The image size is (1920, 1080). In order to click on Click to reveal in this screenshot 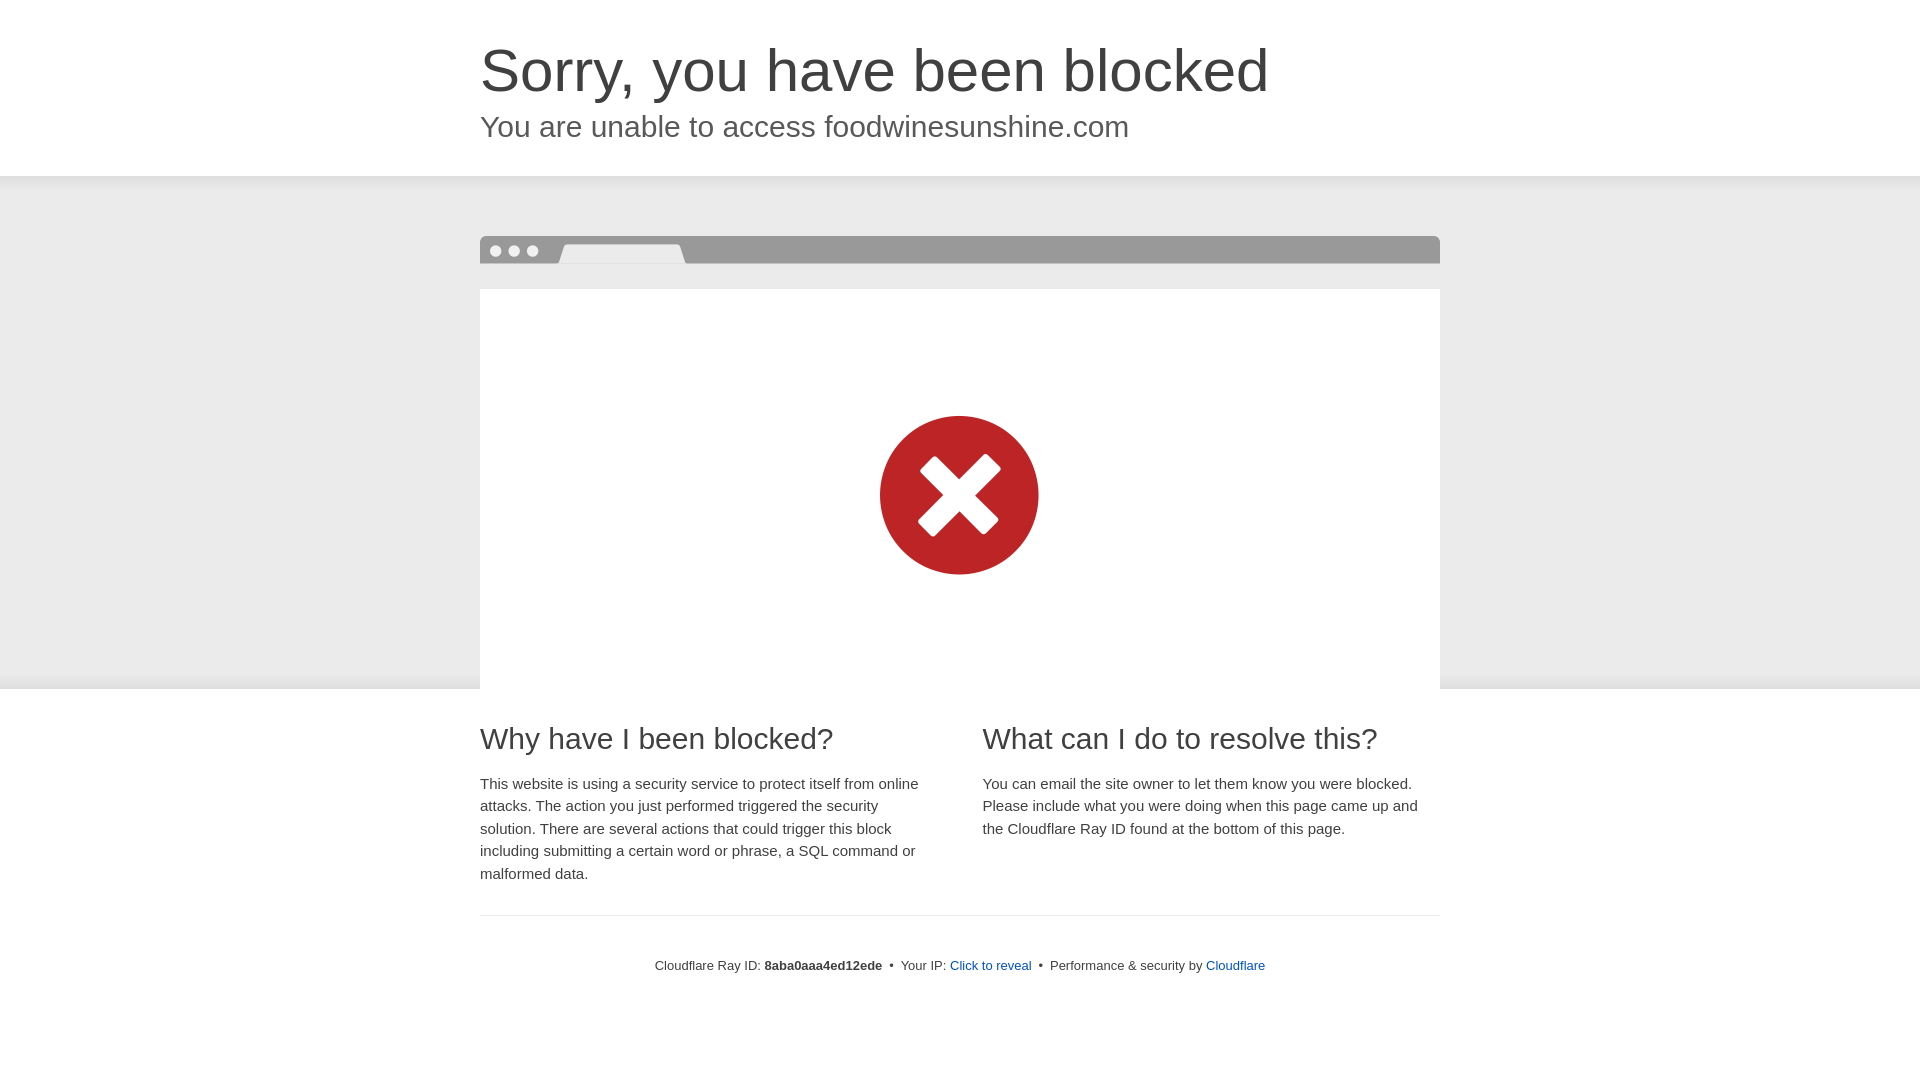, I will do `click(991, 966)`.